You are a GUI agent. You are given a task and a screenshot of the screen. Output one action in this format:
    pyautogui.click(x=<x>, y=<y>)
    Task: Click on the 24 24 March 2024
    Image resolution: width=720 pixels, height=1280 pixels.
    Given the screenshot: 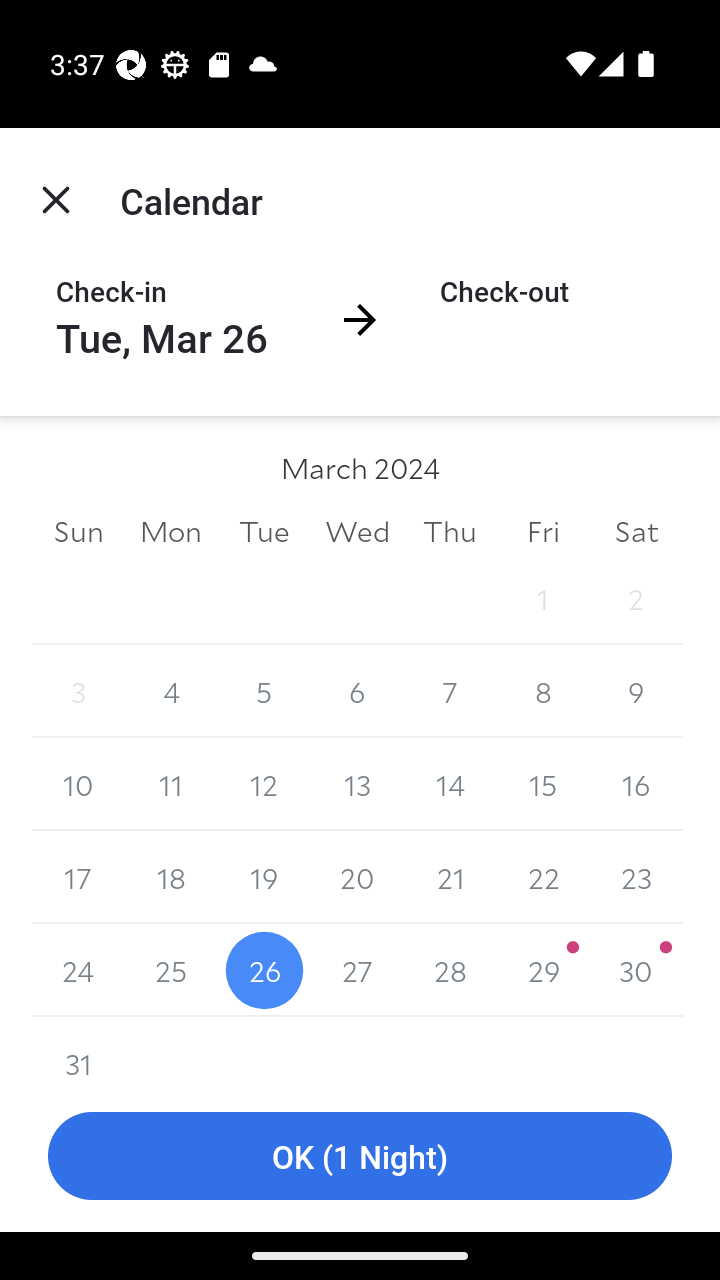 What is the action you would take?
    pyautogui.click(x=78, y=970)
    